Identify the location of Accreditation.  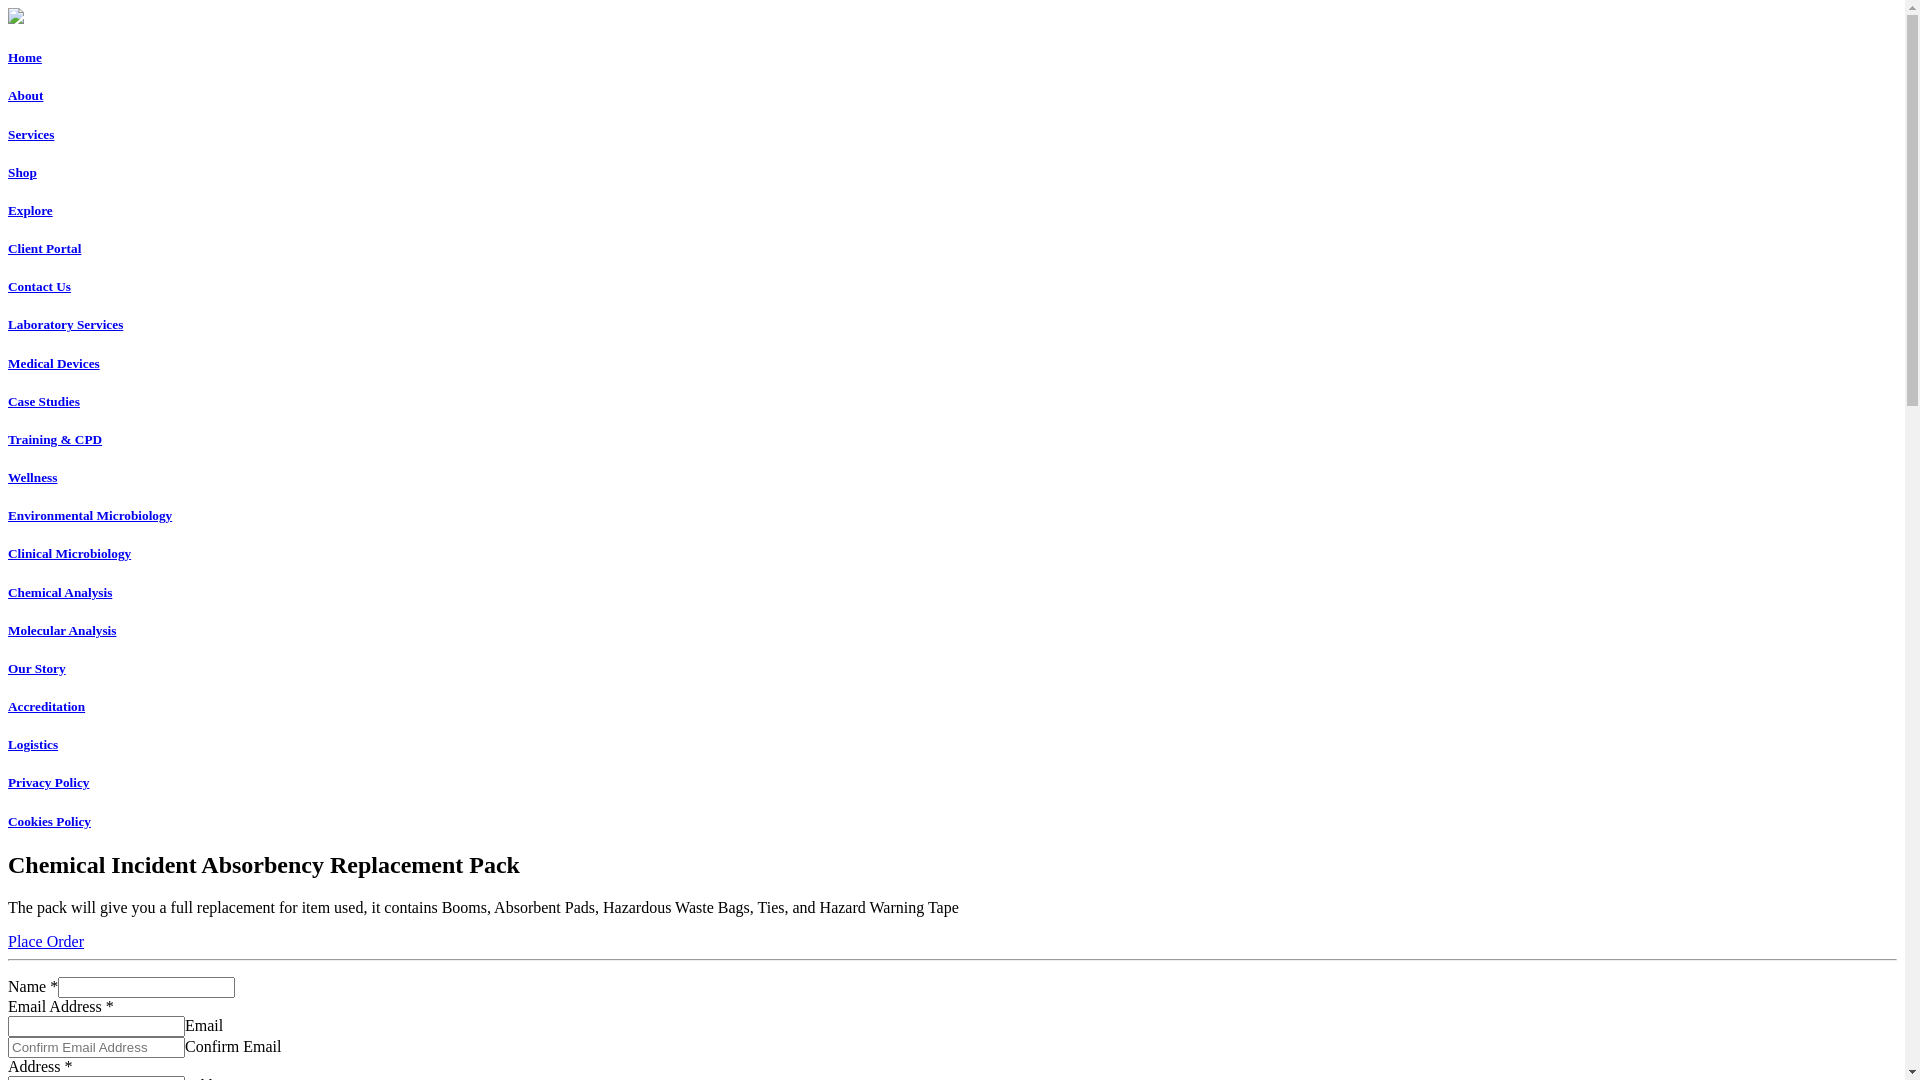
(952, 707).